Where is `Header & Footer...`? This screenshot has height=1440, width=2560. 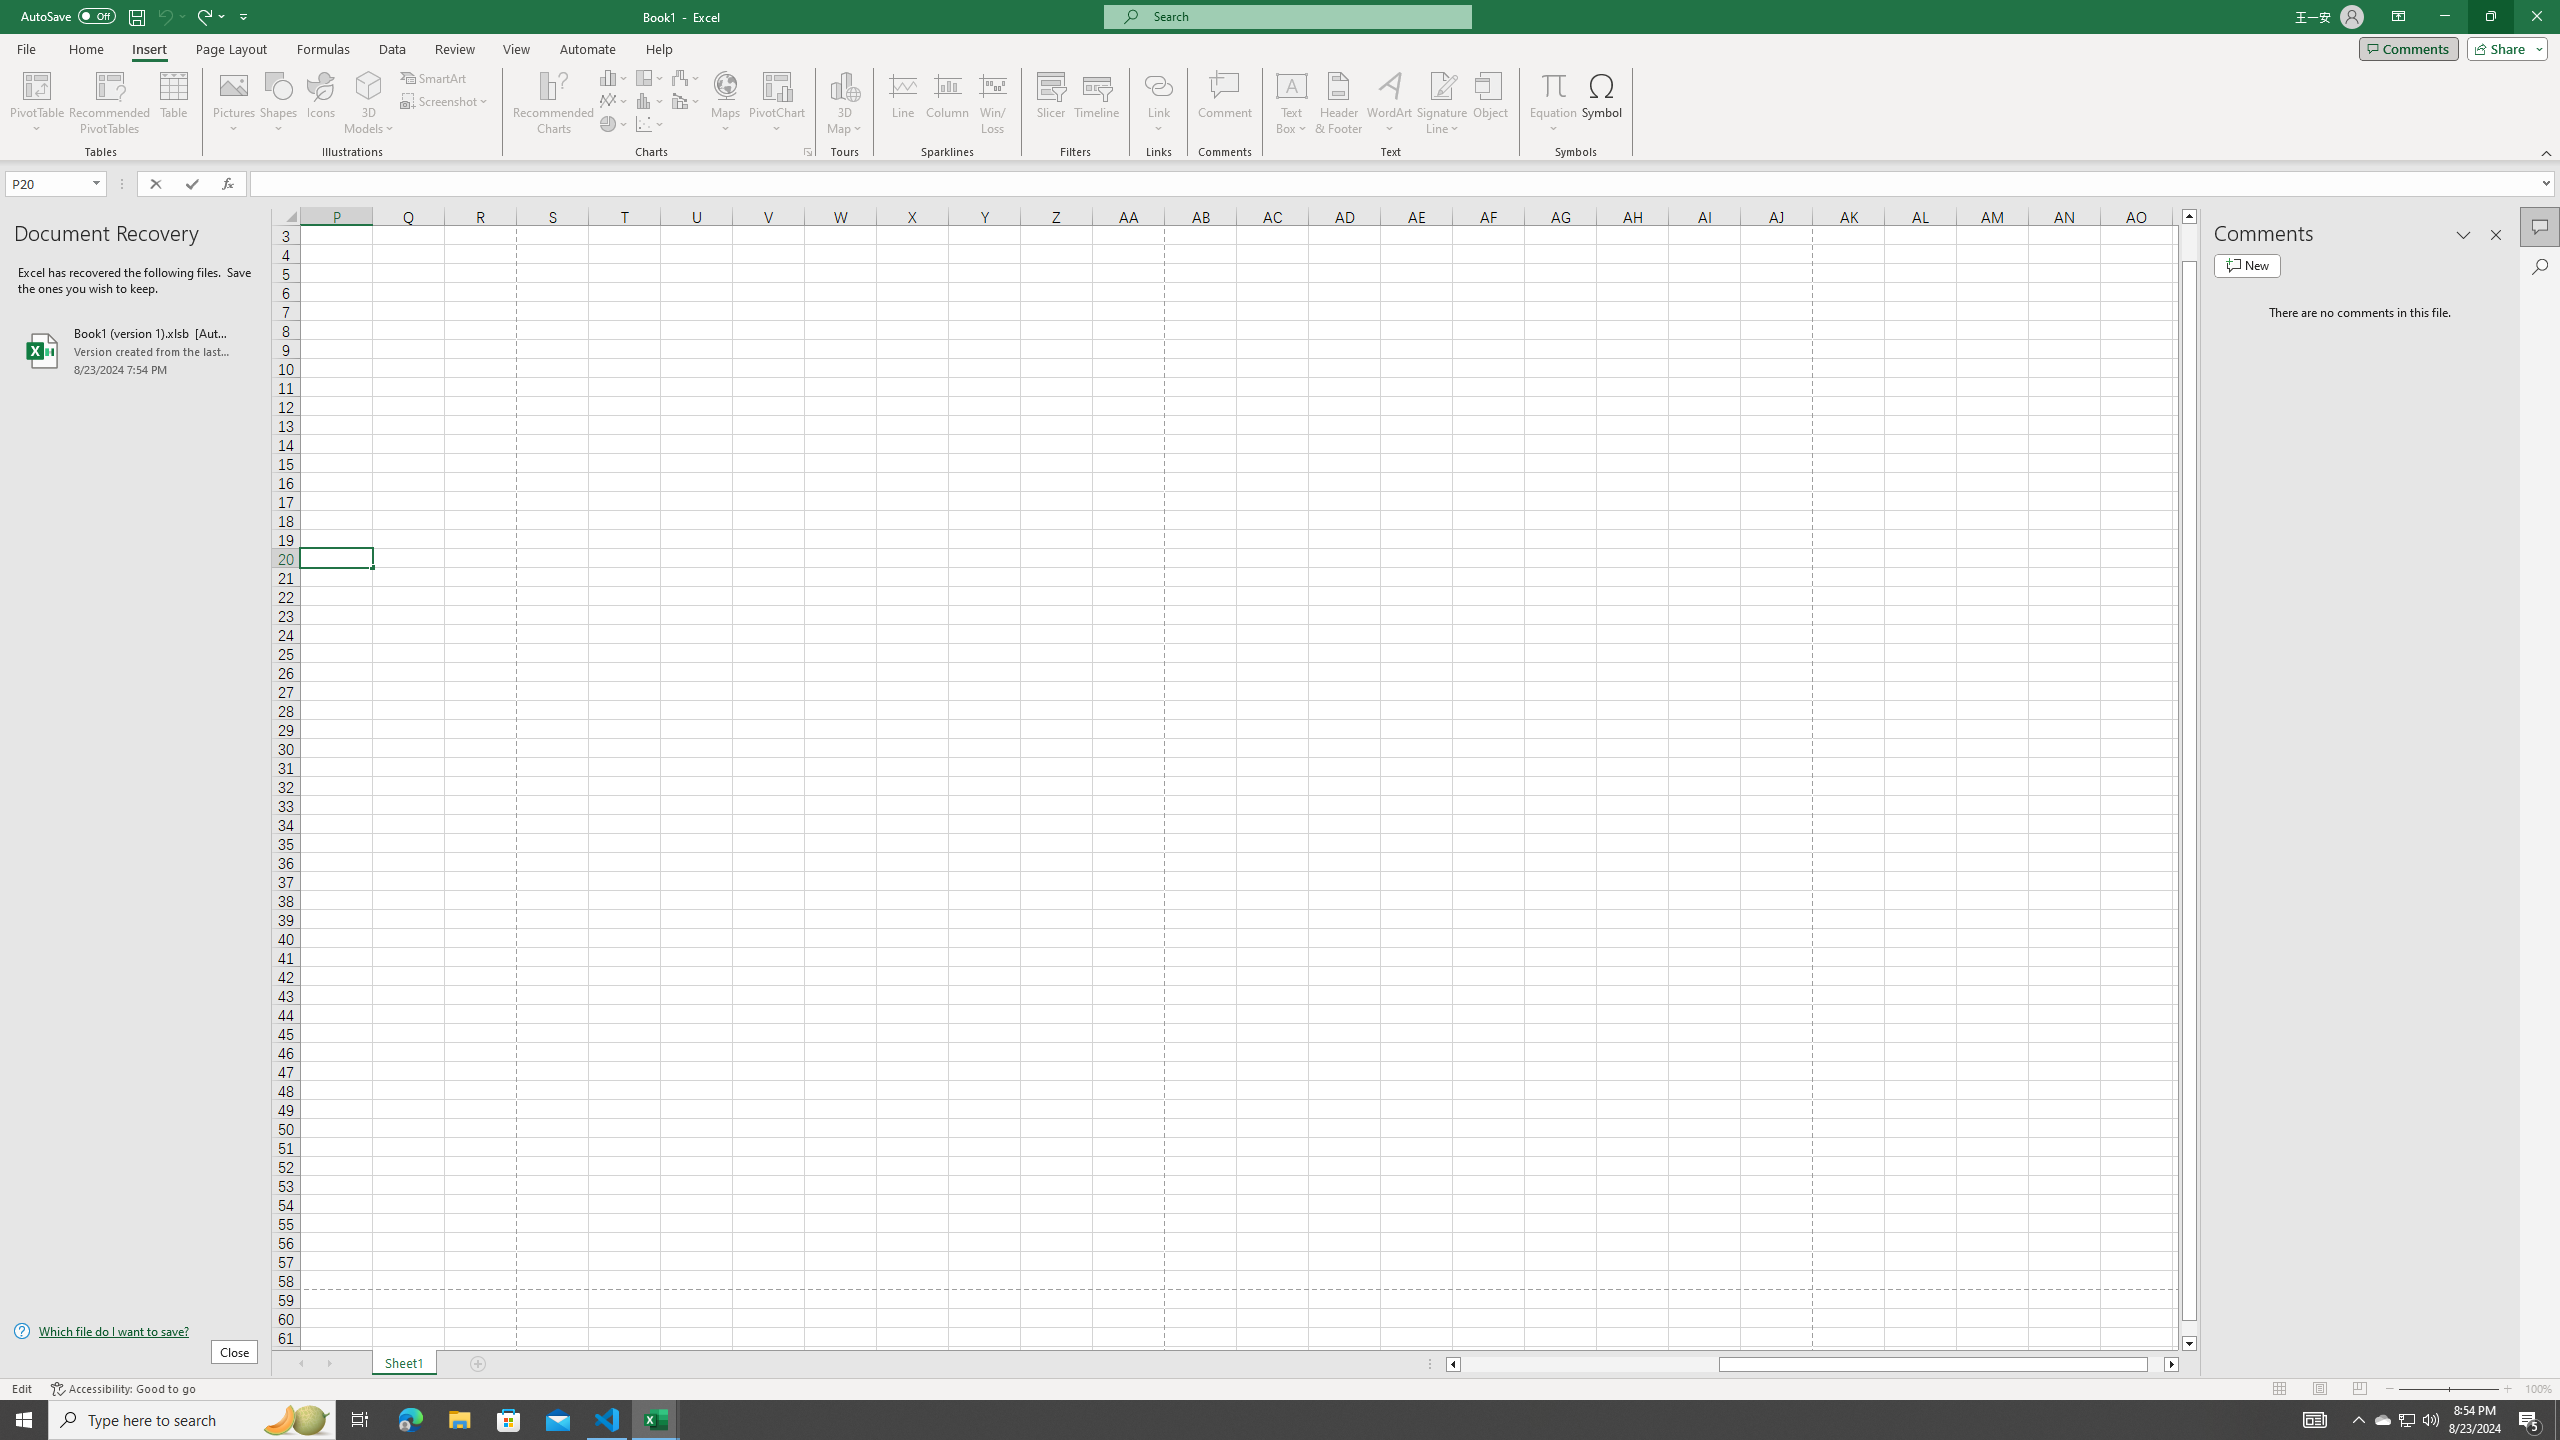 Header & Footer... is located at coordinates (1338, 103).